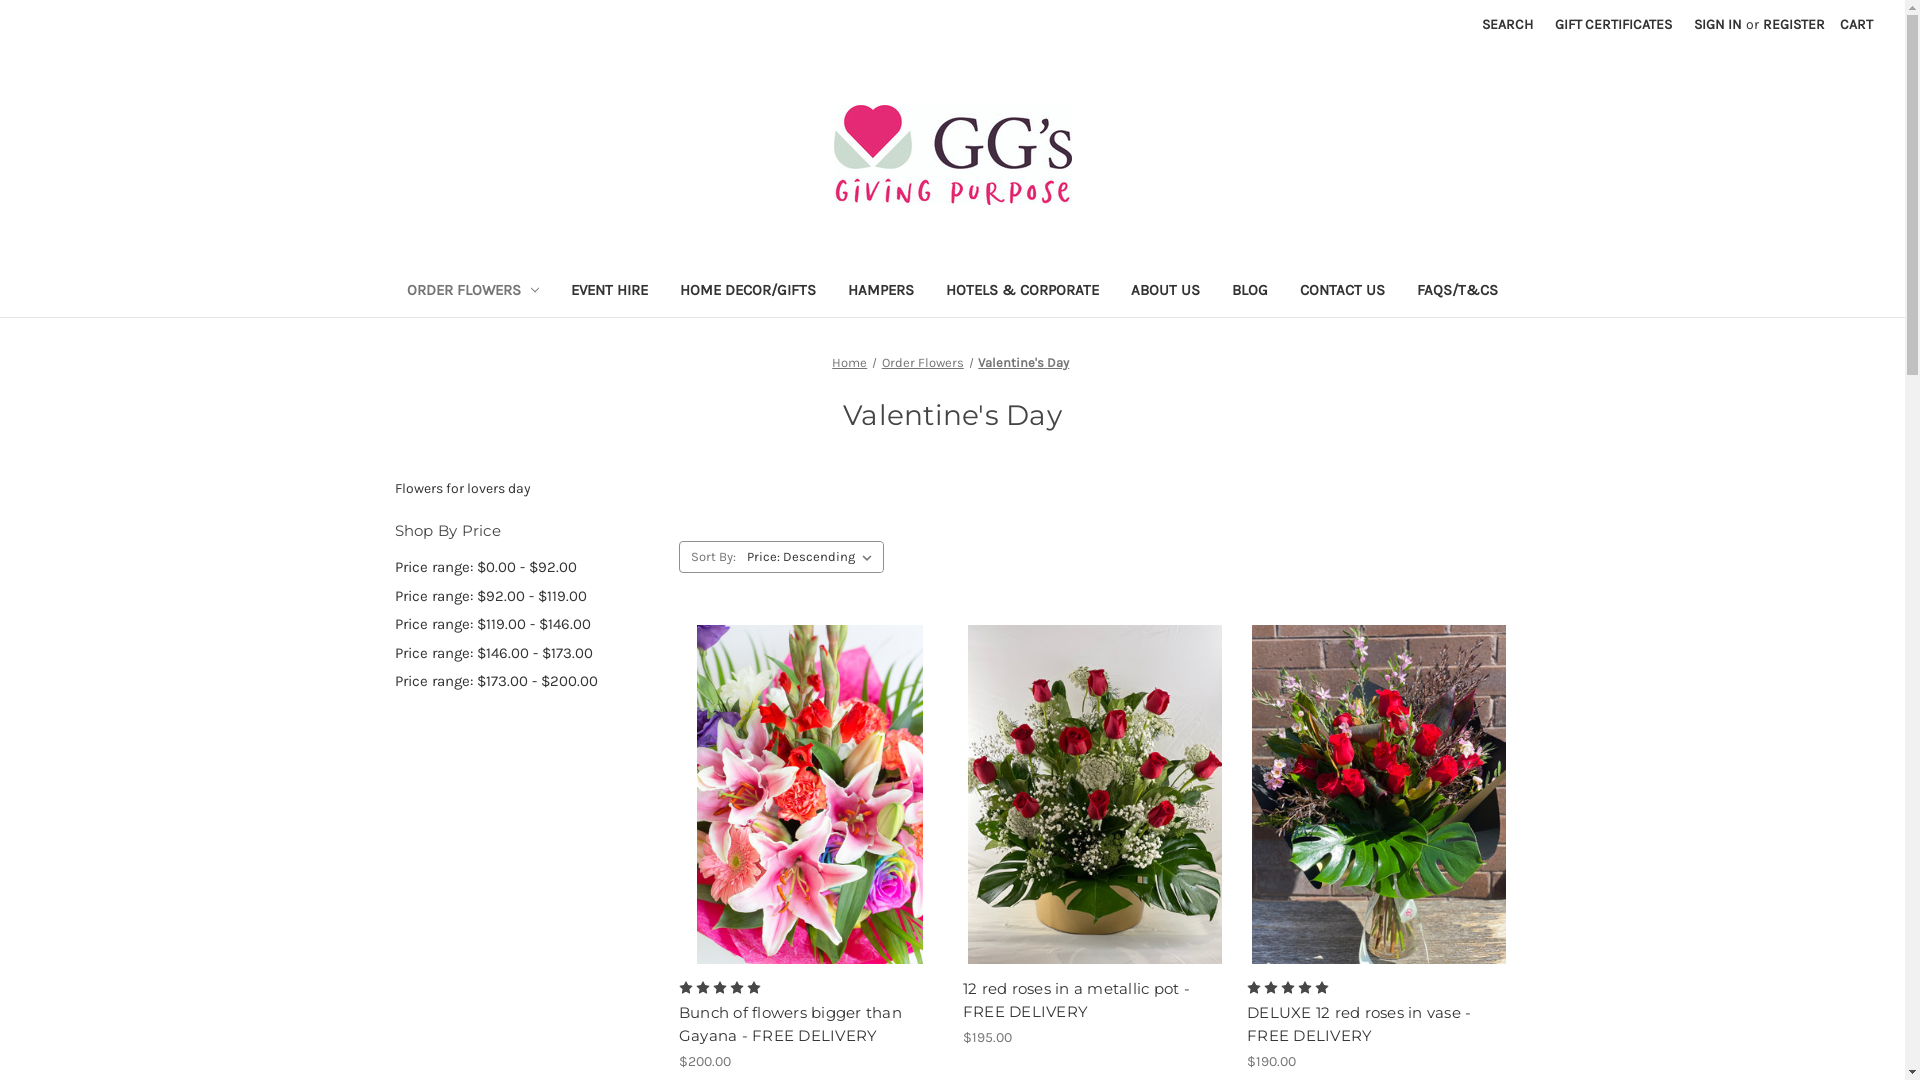 The height and width of the screenshot is (1080, 1920). I want to click on Bunch of flowers bigger than Gayana - FREE DELIVERY, so click(810, 794).